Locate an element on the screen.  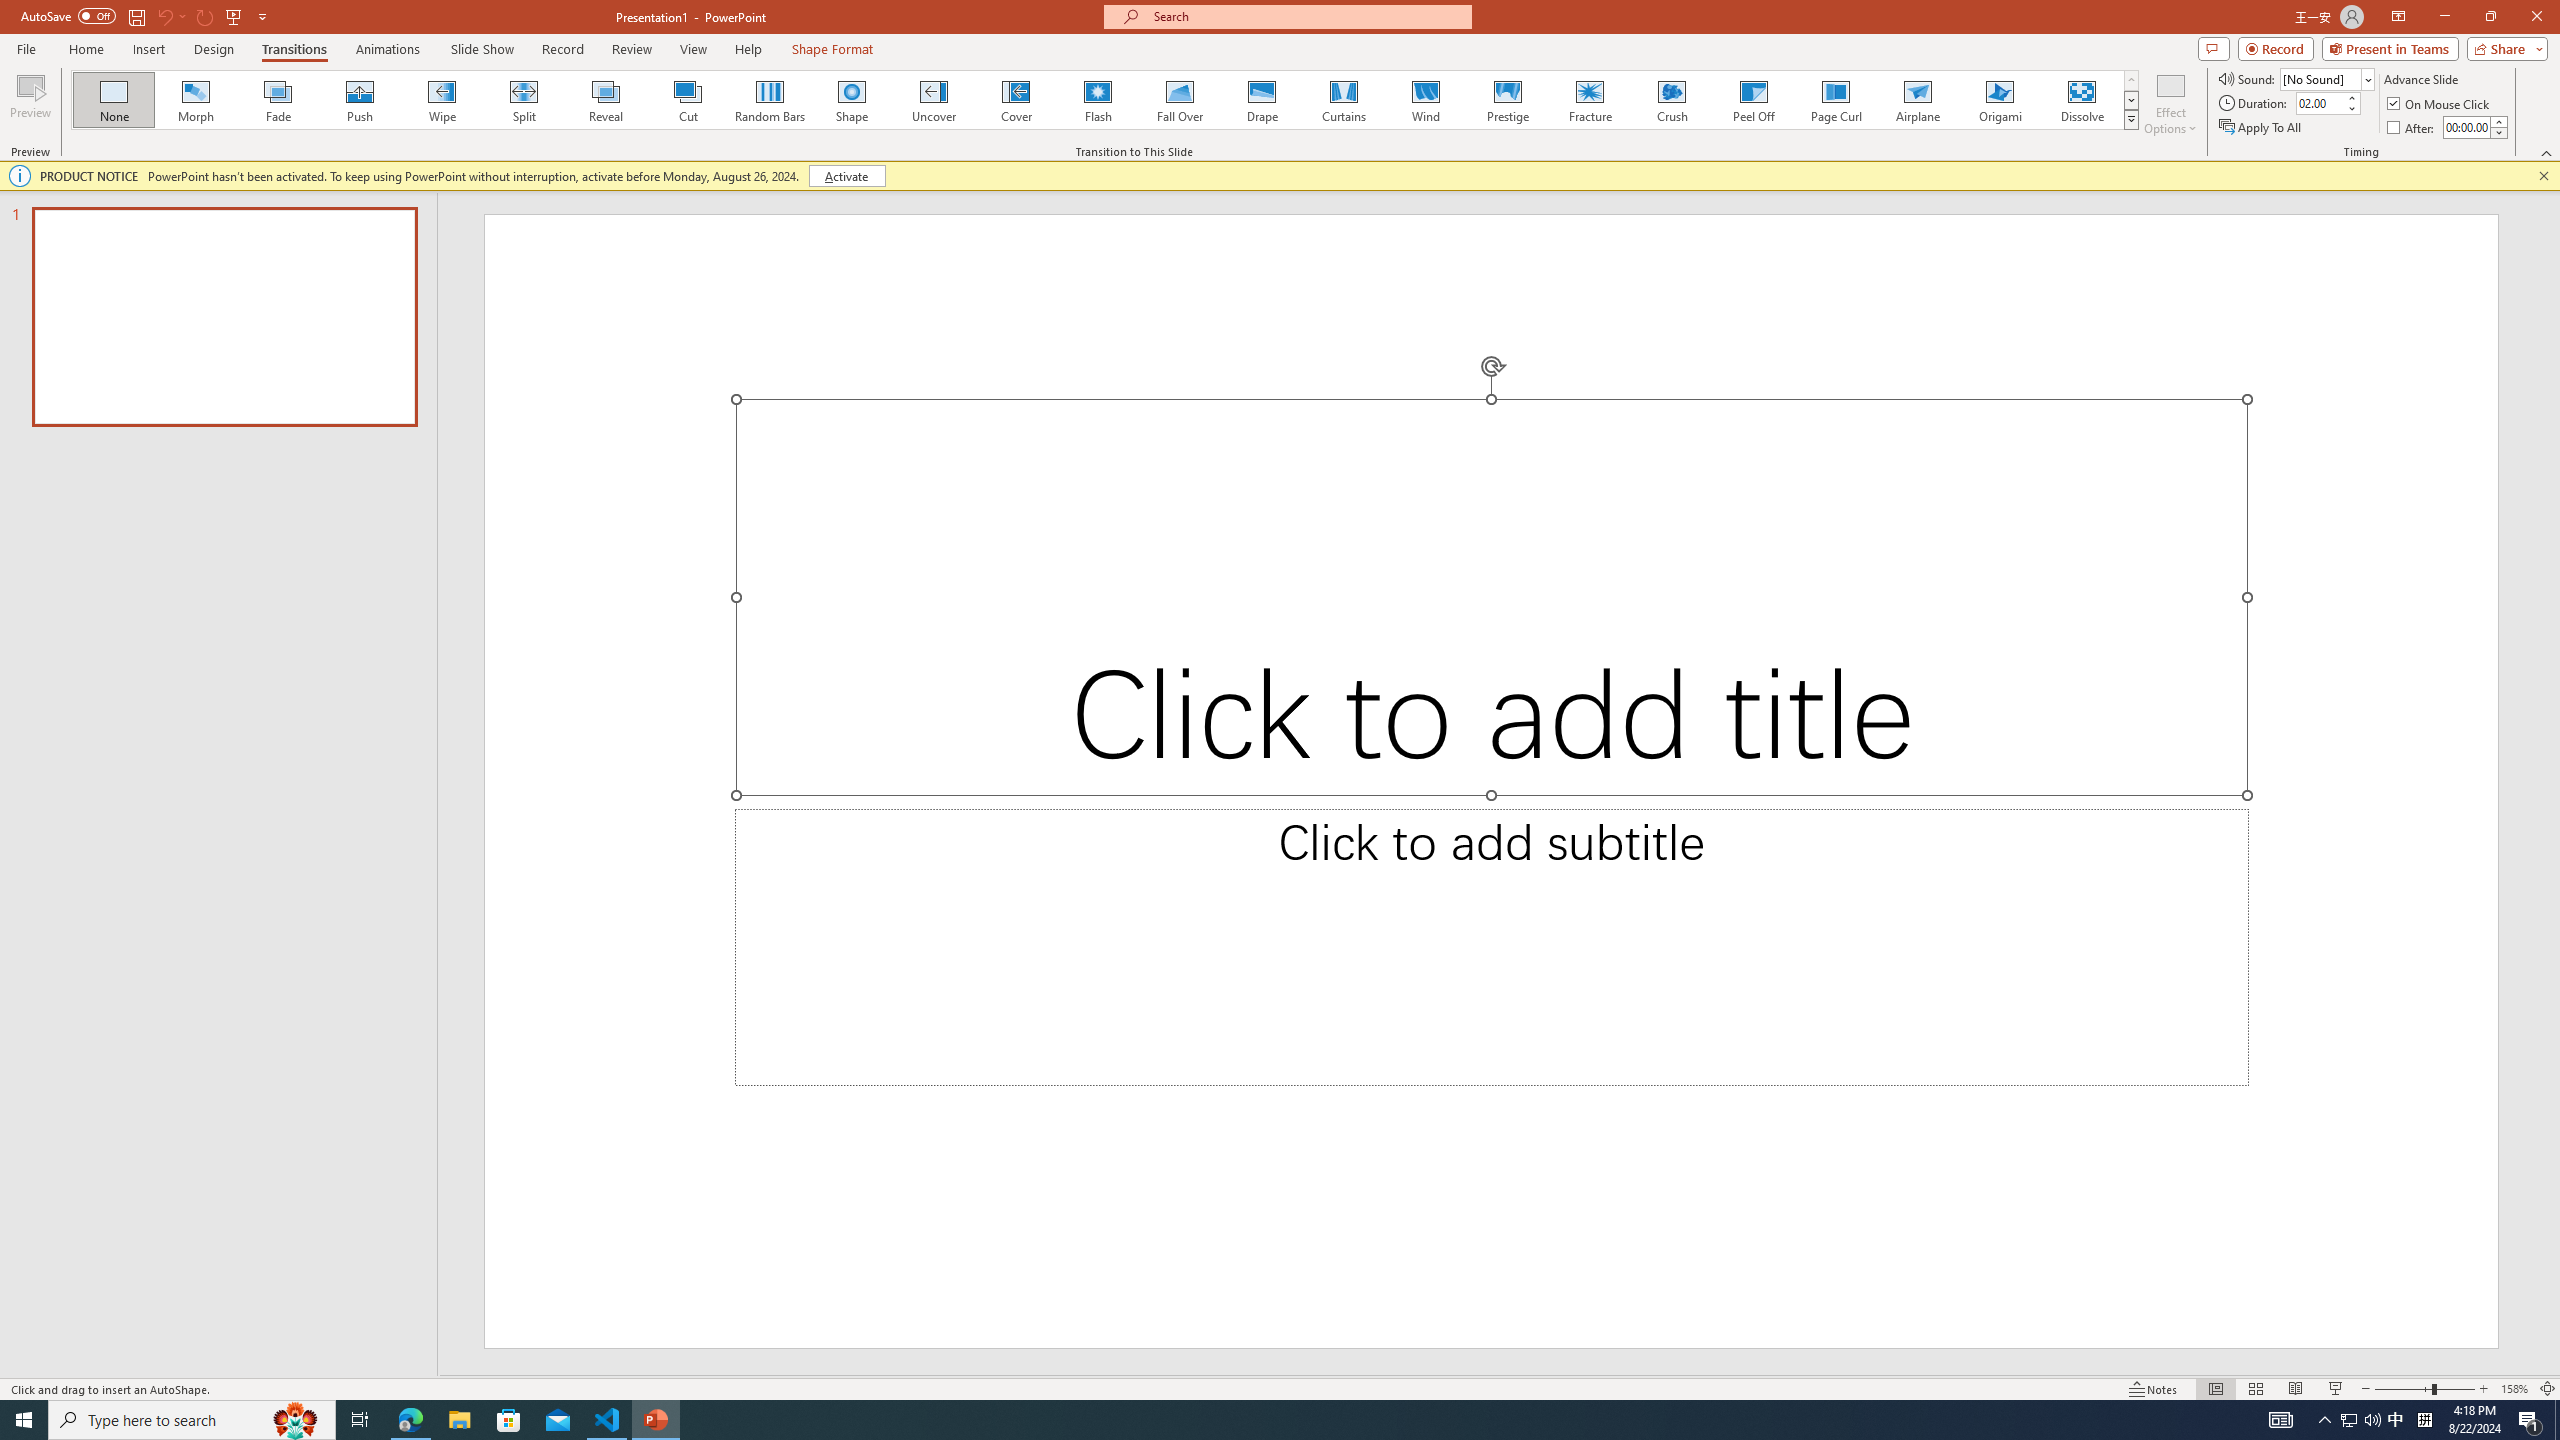
Page Curl is located at coordinates (1835, 100).